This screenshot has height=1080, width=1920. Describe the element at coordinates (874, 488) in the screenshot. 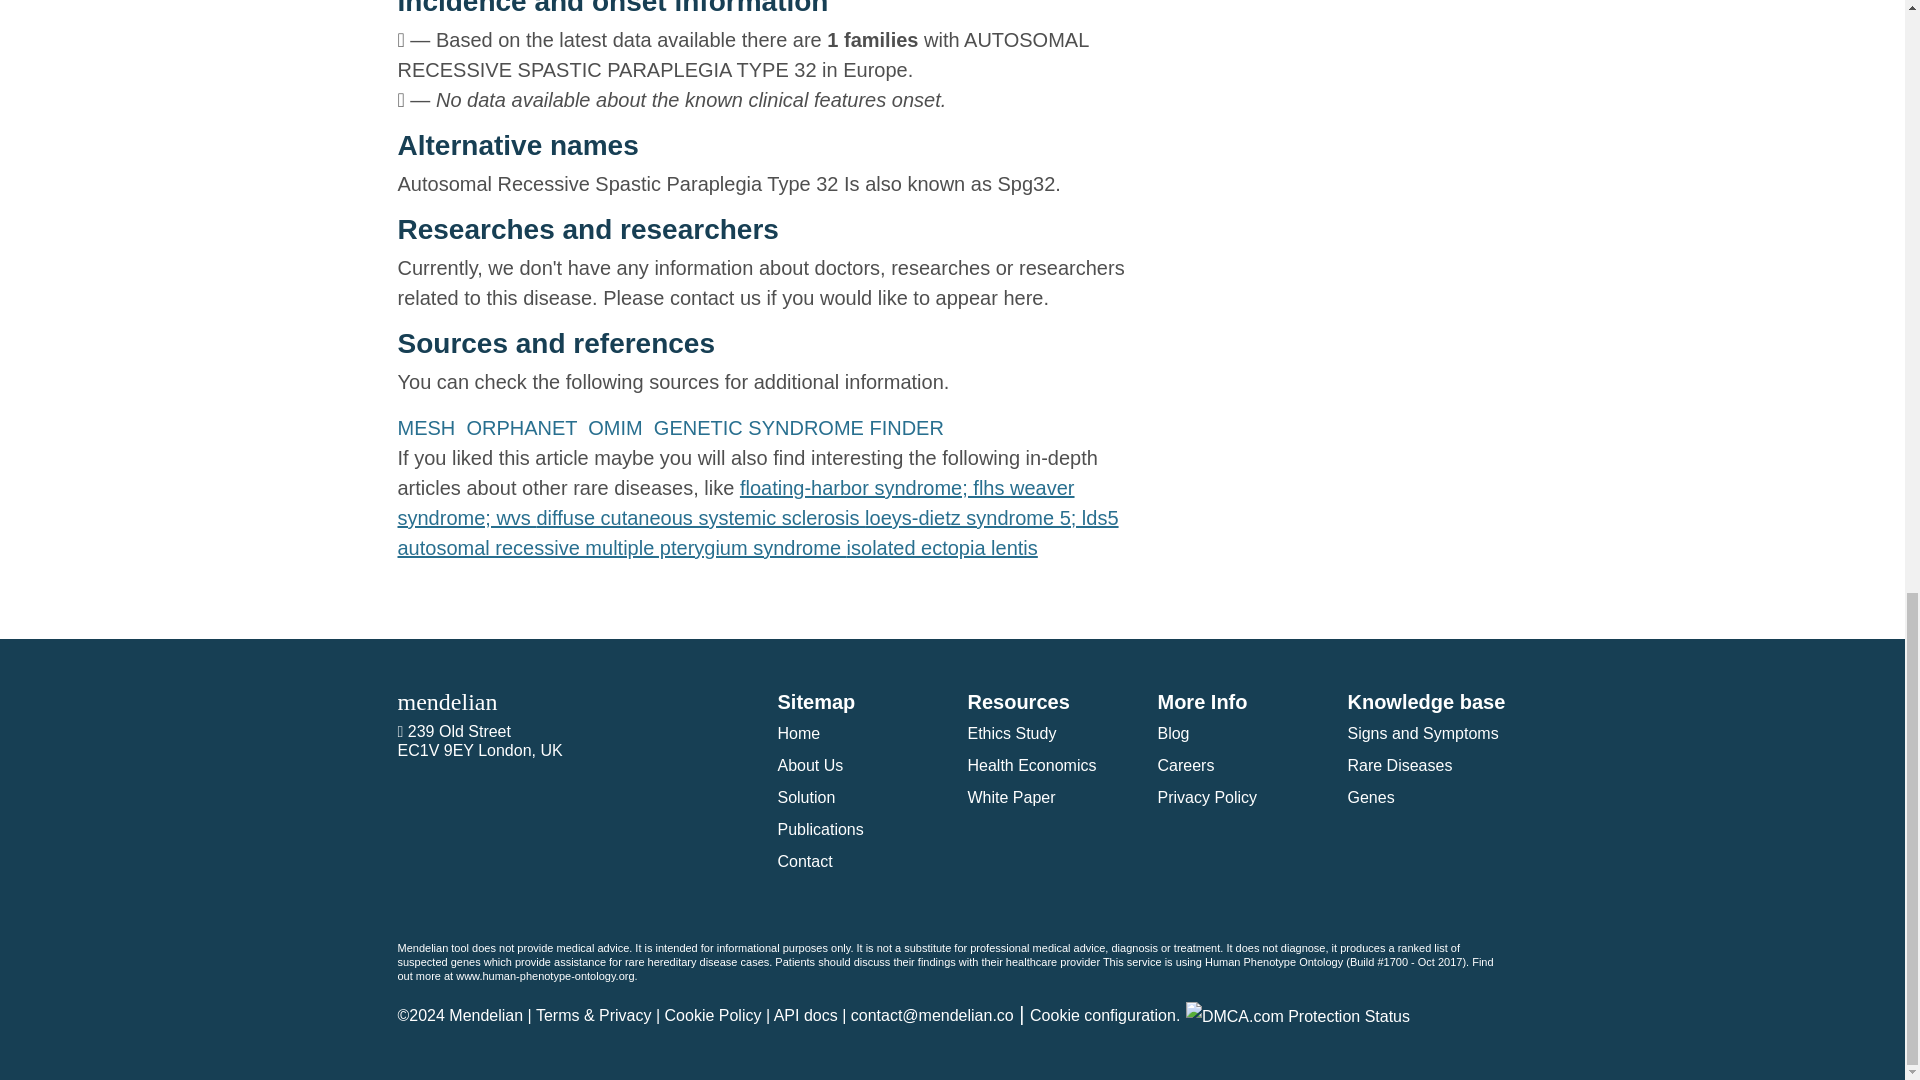

I see `floating-harbor syndrome; flhs` at that location.